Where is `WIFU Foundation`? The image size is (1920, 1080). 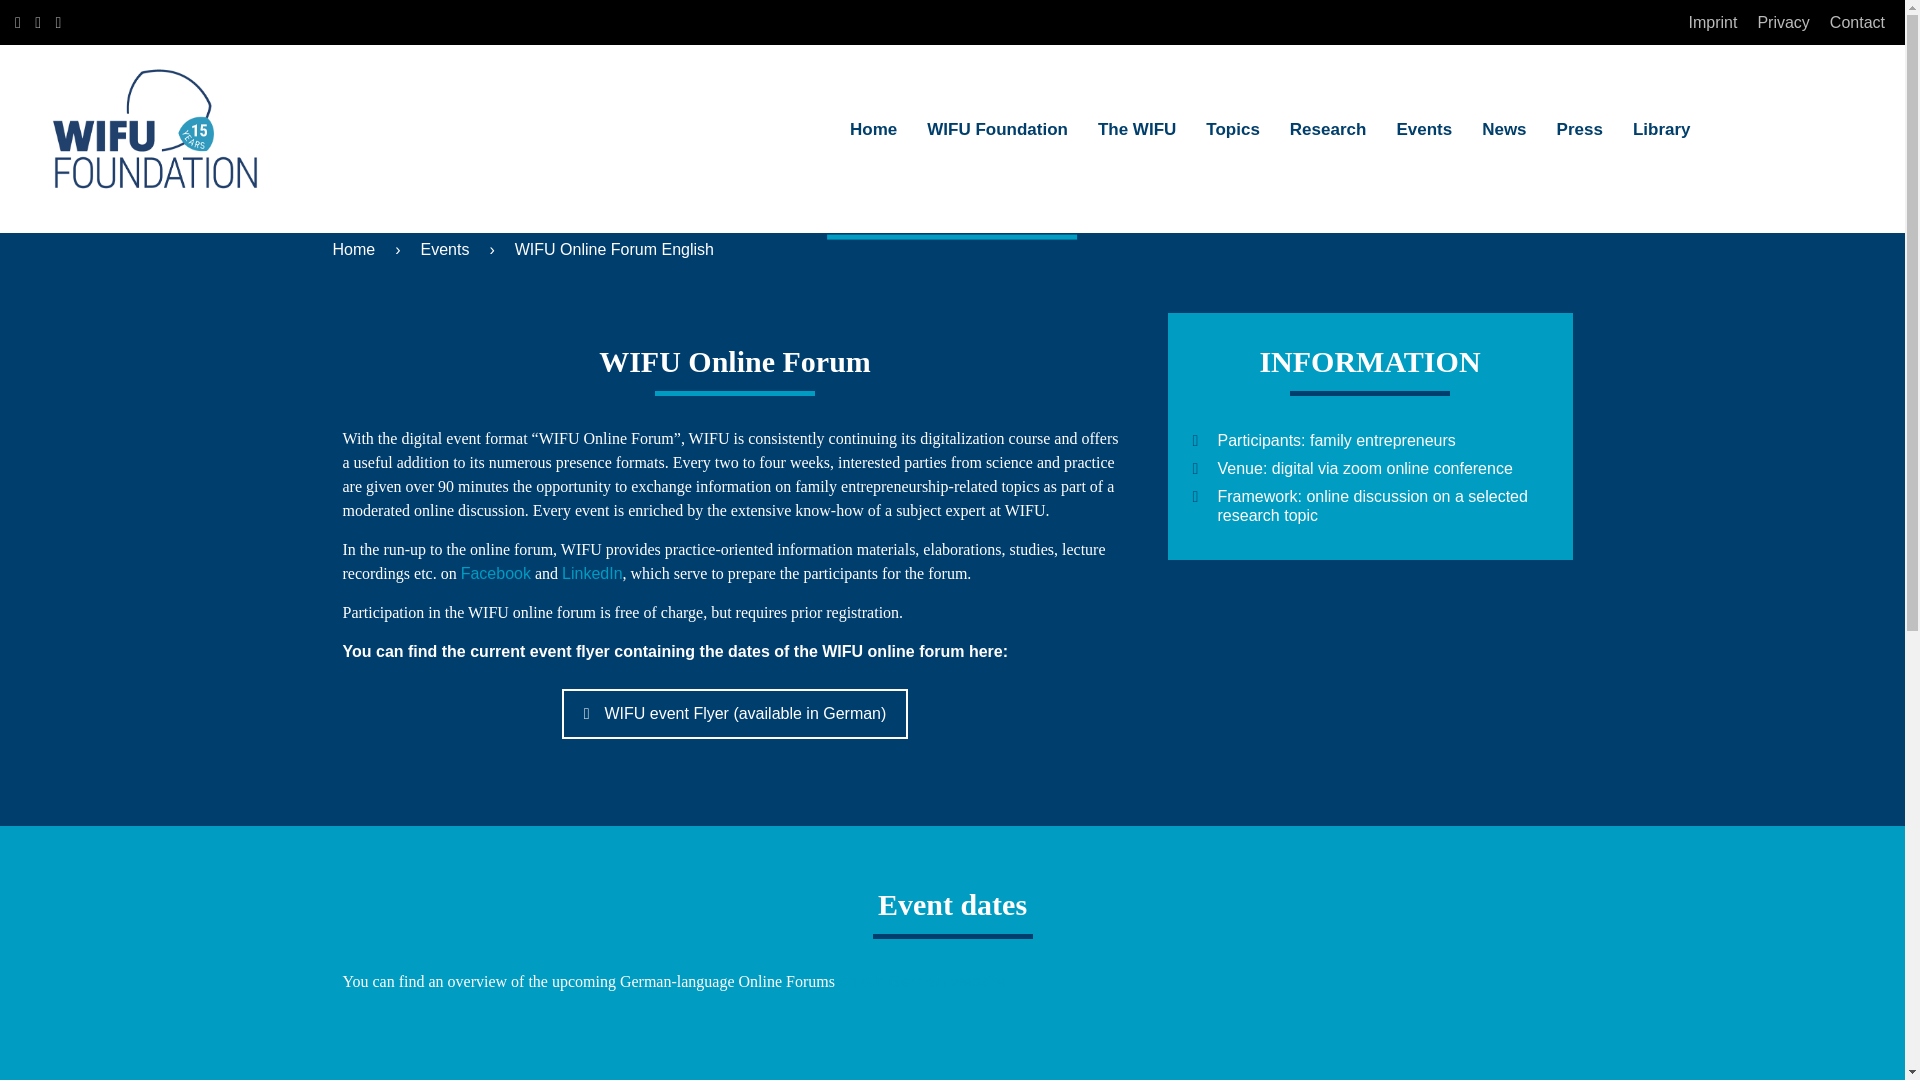
WIFU Foundation is located at coordinates (997, 130).